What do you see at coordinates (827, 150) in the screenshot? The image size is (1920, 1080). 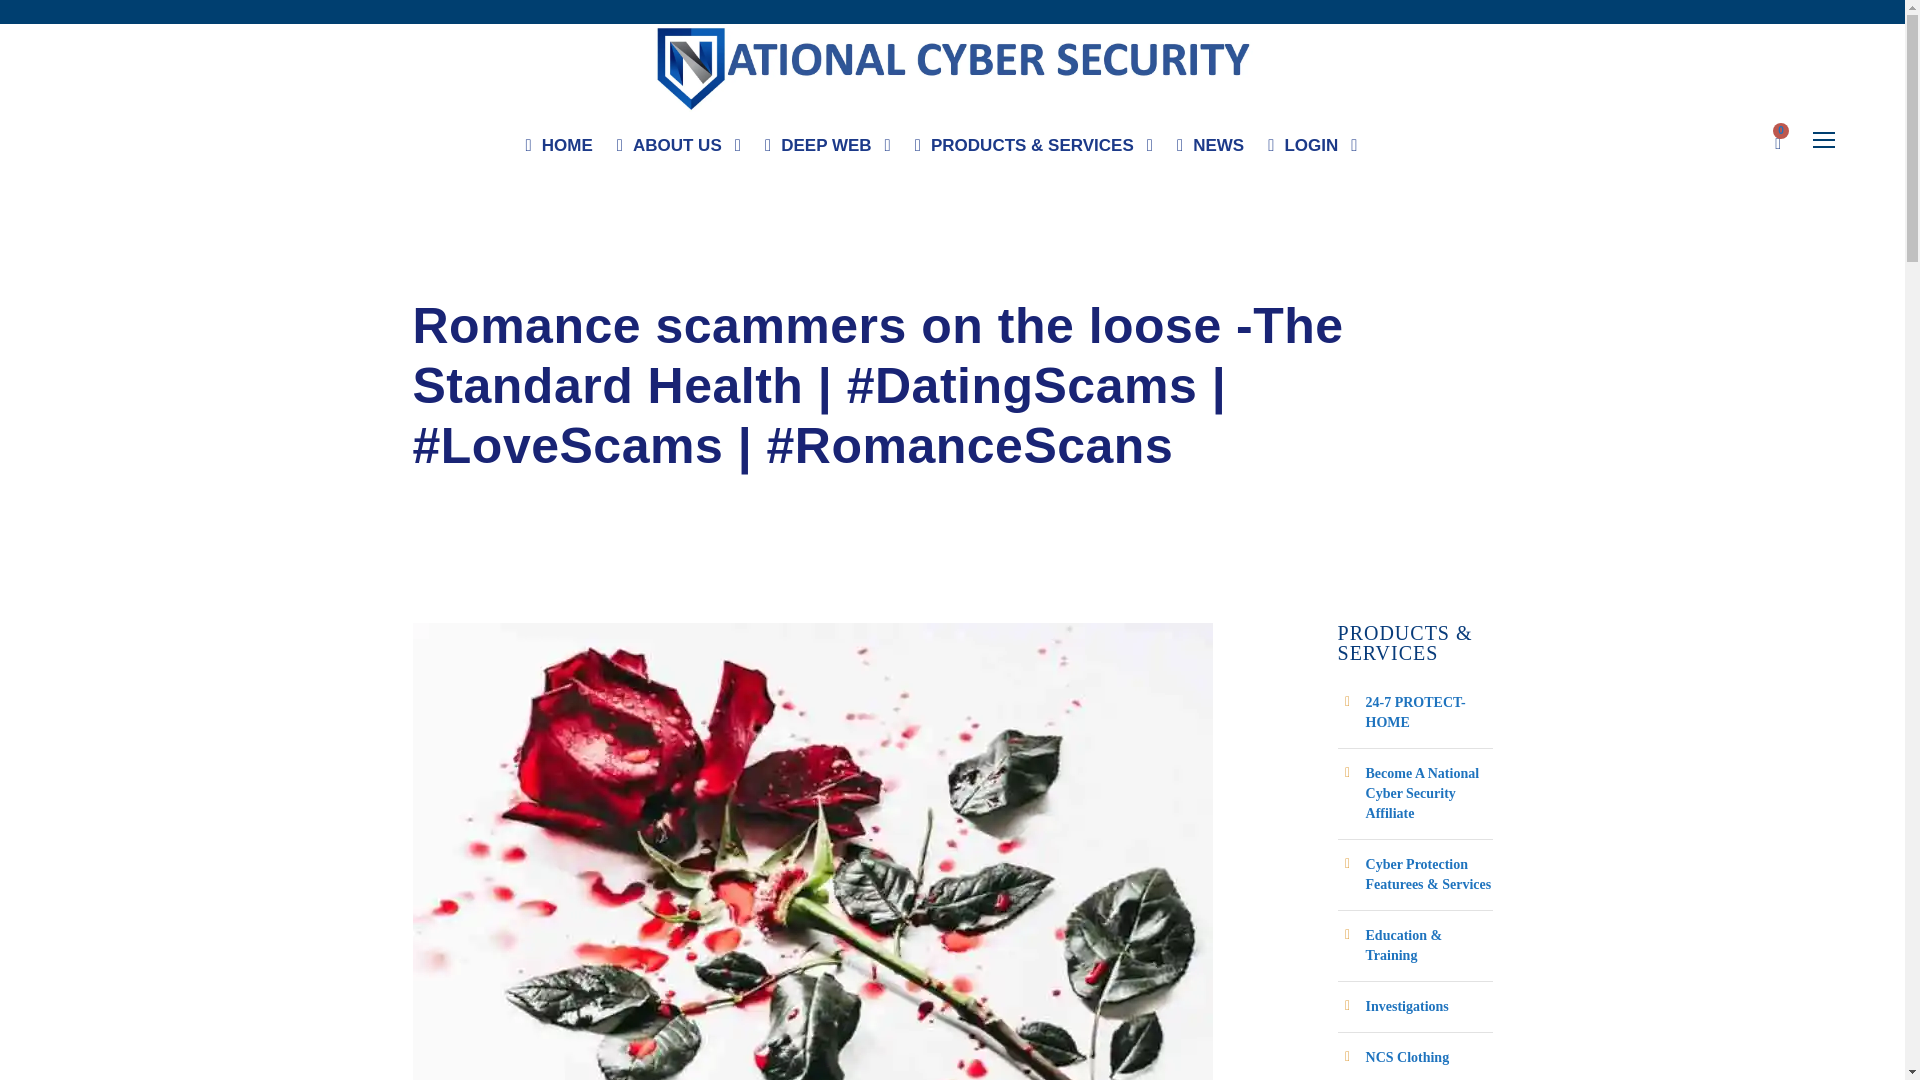 I see `DEEP WEB` at bounding box center [827, 150].